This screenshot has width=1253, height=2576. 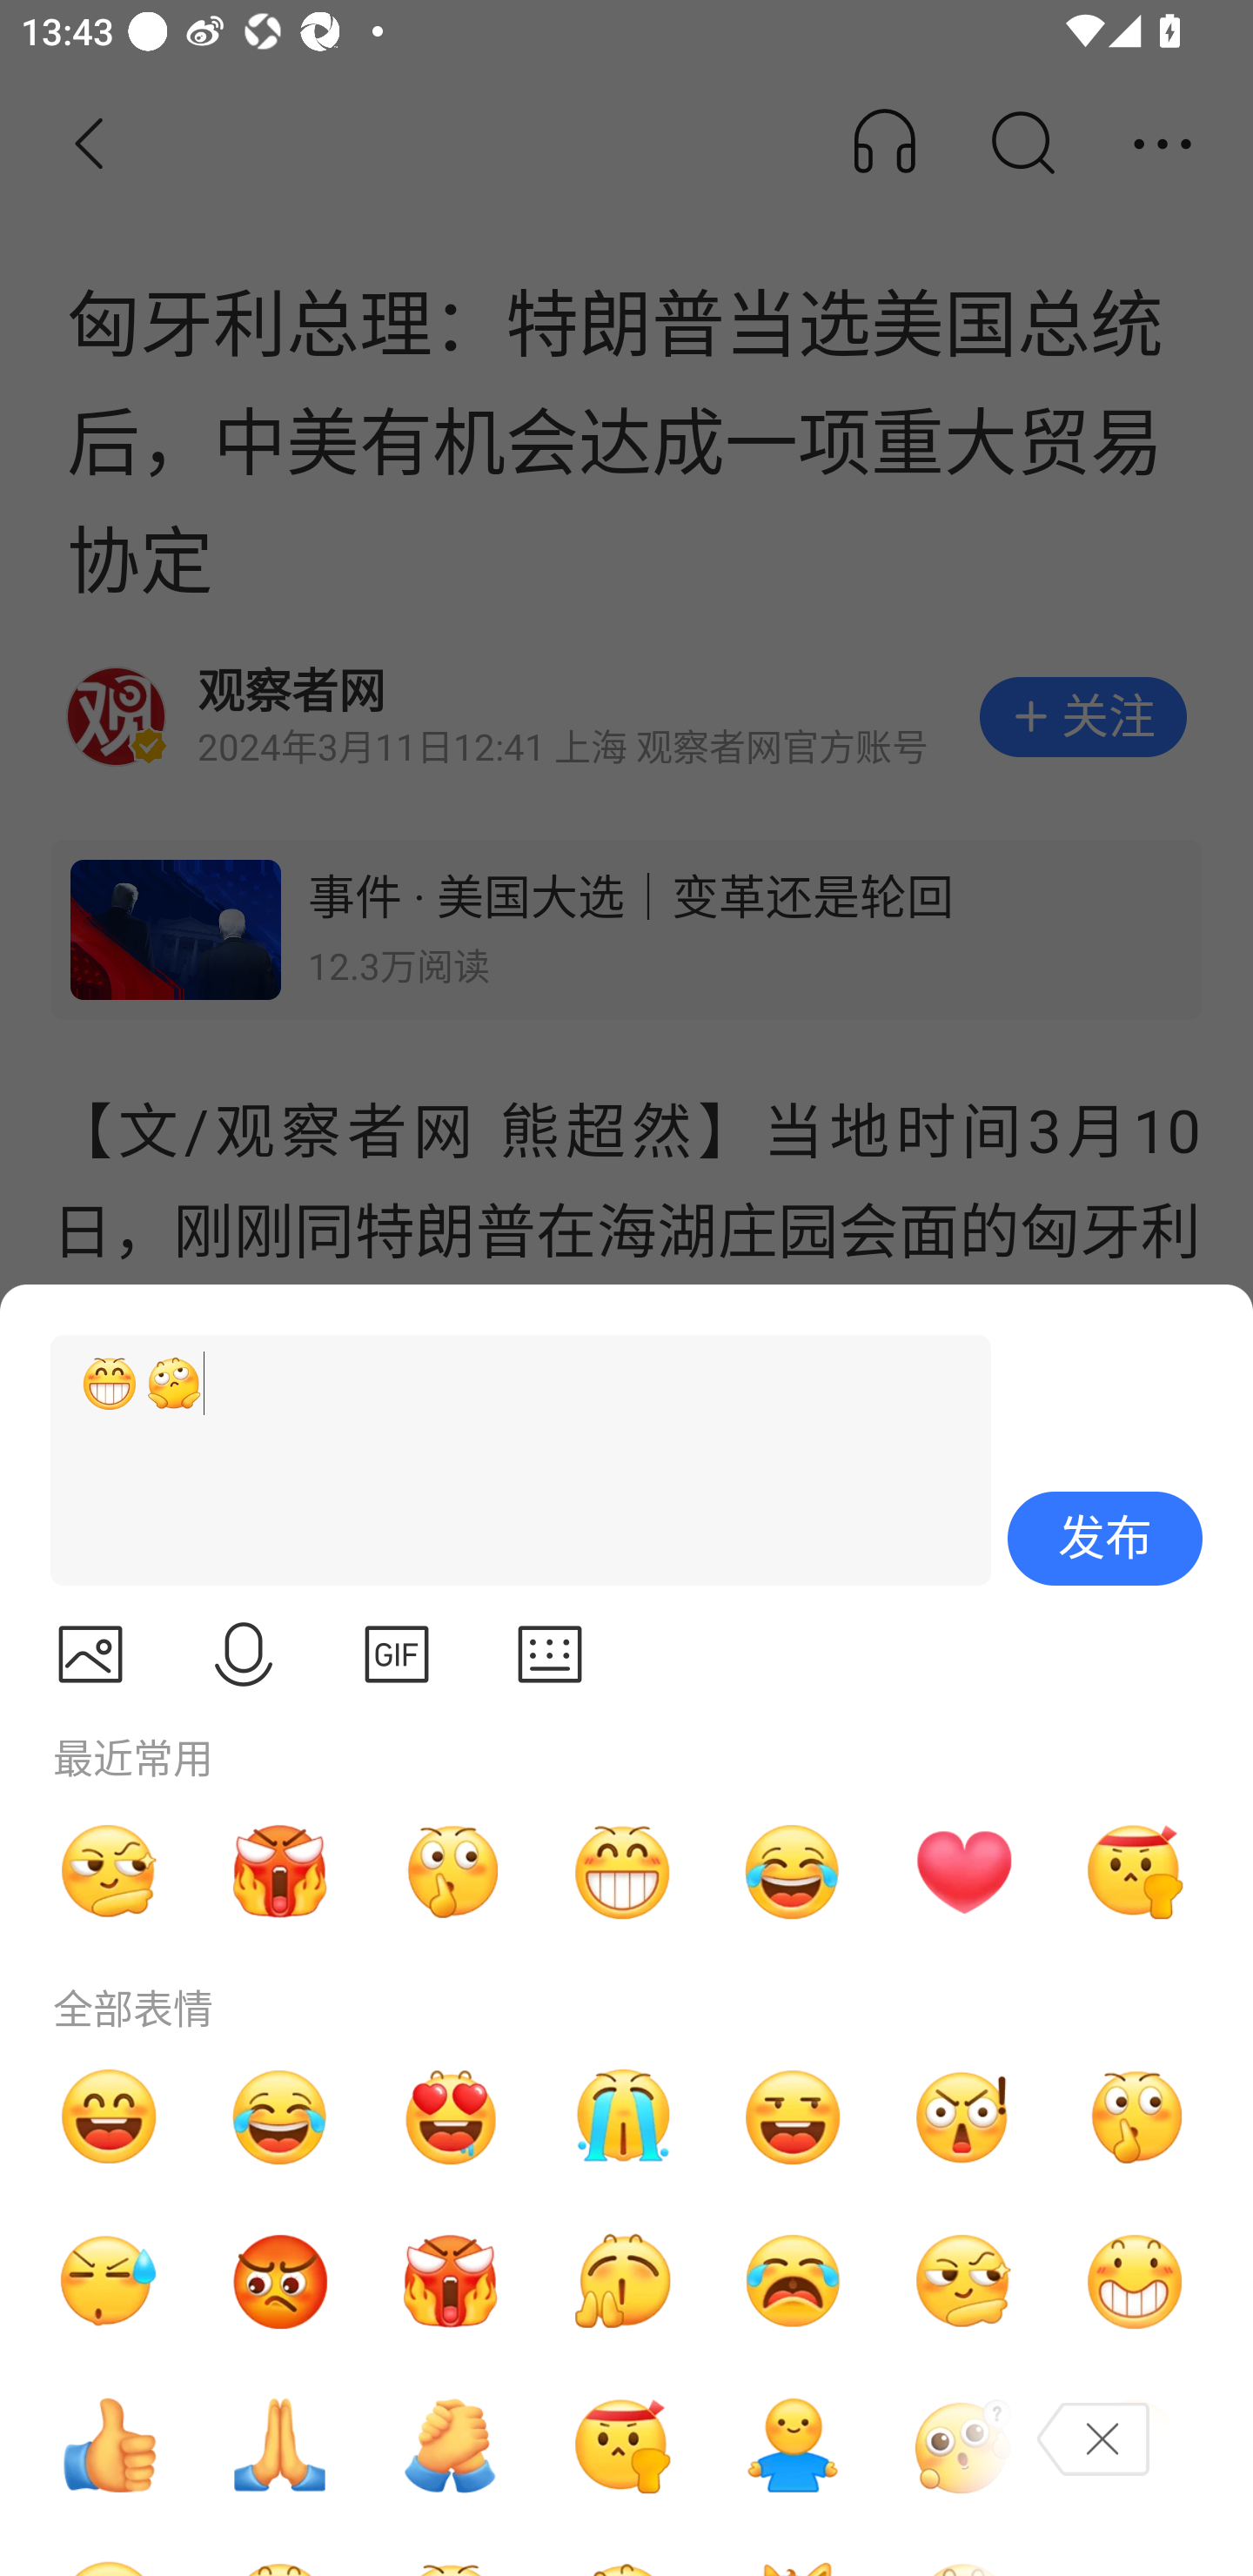 I want to click on 疑问, so click(x=963, y=2445).